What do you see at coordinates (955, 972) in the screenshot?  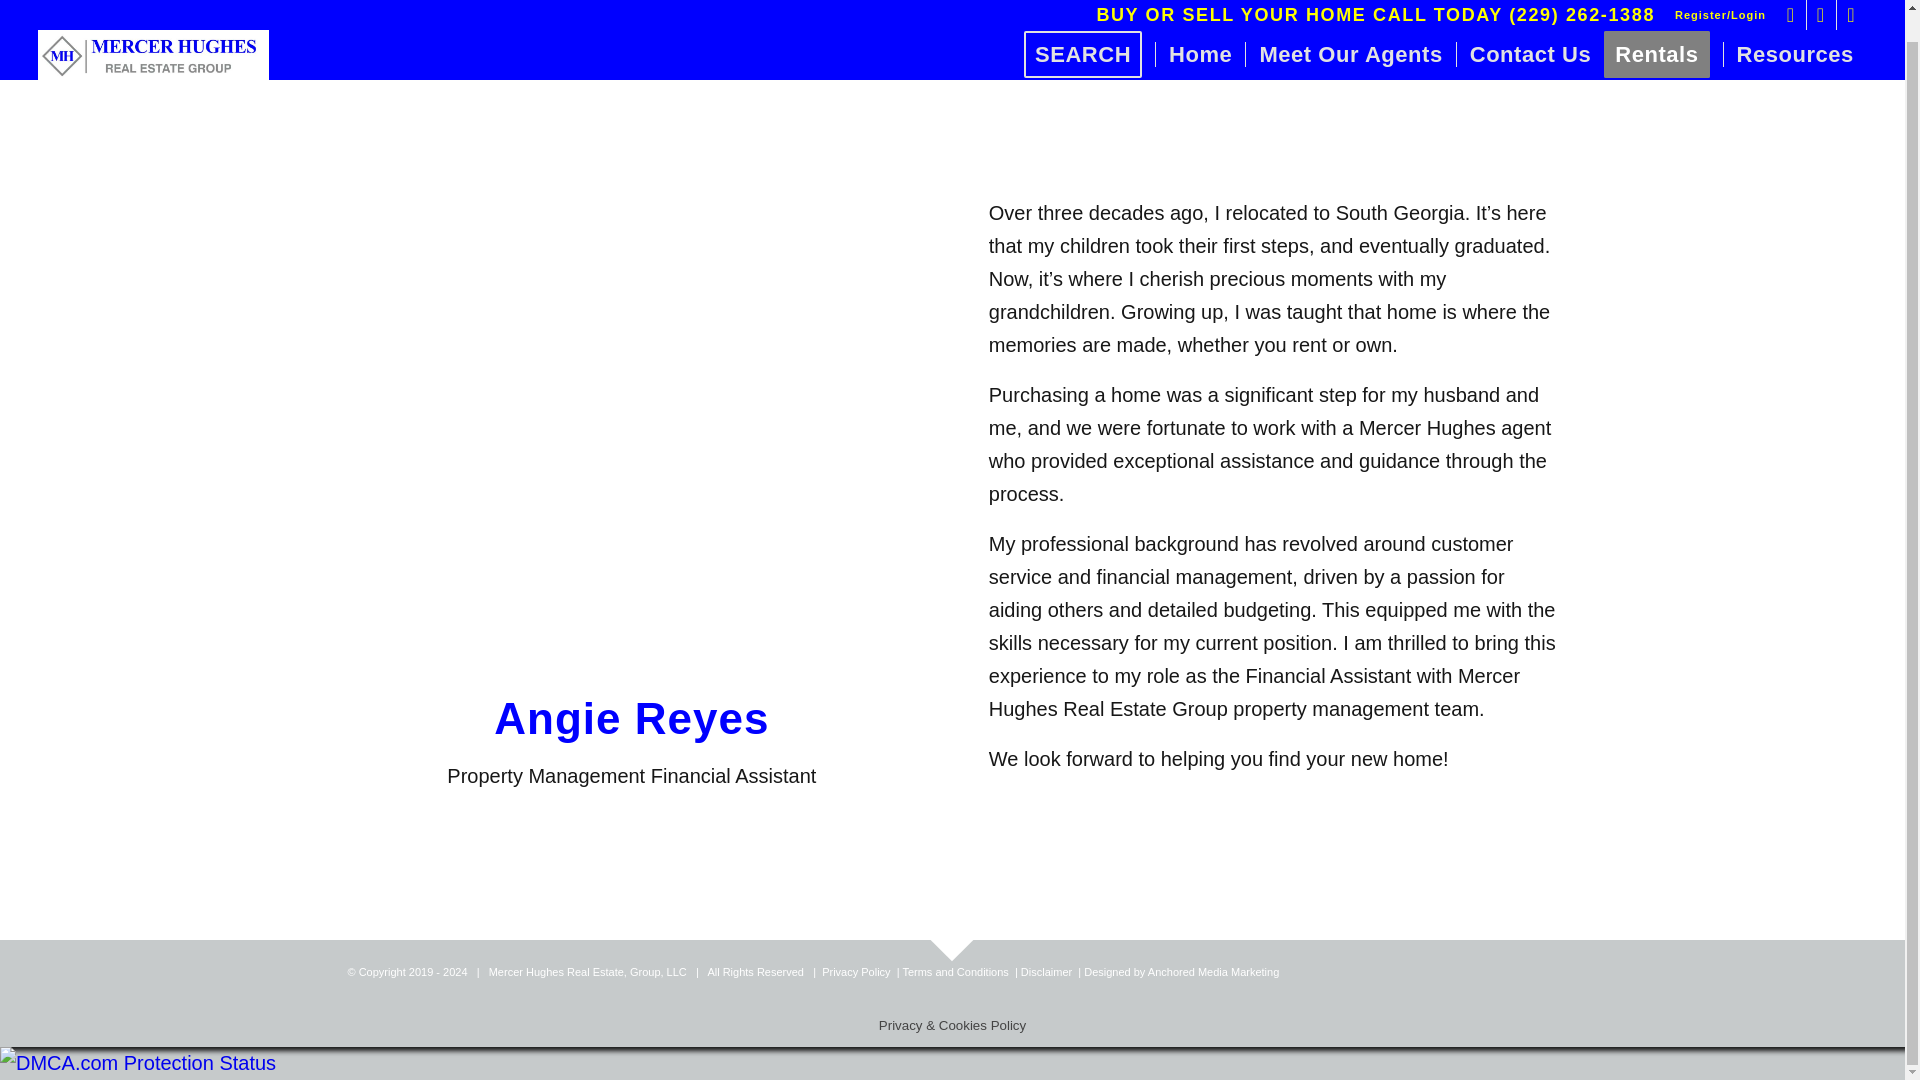 I see `Terms and Conditions` at bounding box center [955, 972].